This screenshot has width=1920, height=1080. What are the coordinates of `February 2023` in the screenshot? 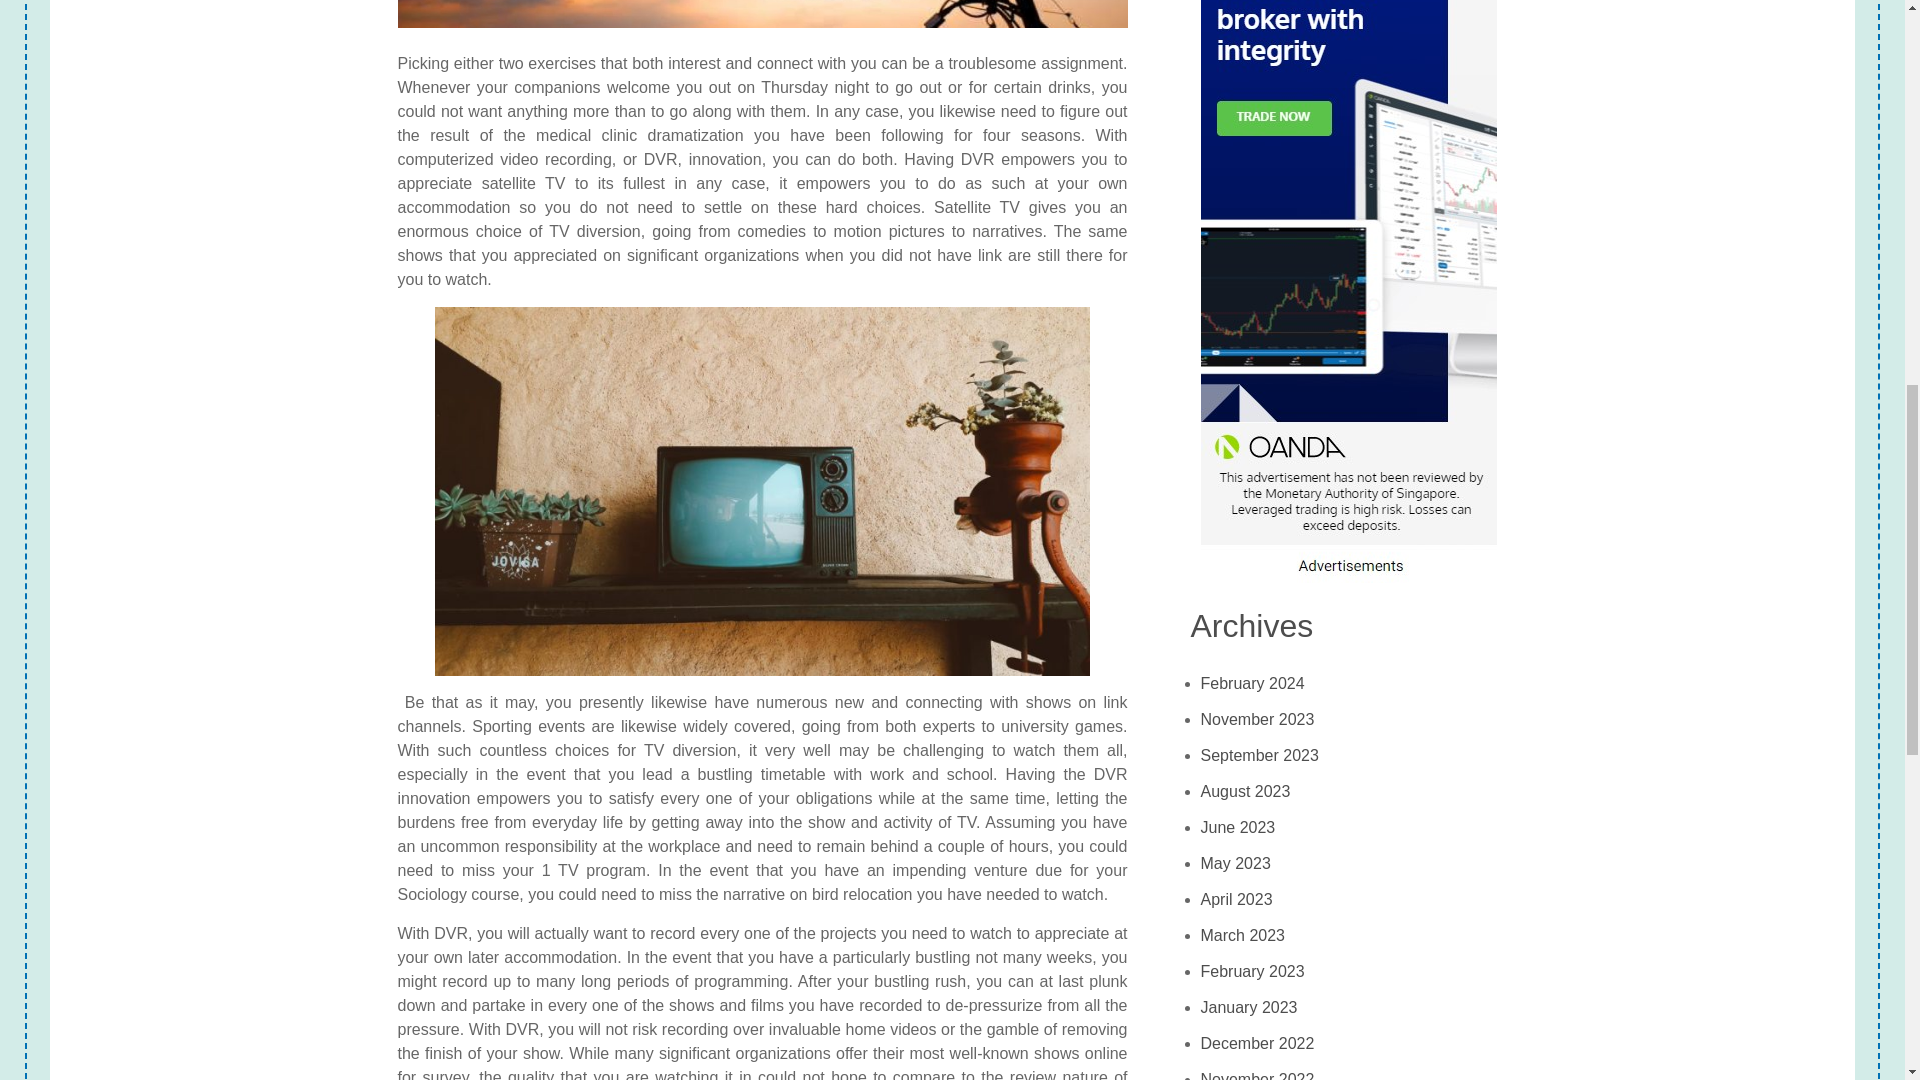 It's located at (1253, 972).